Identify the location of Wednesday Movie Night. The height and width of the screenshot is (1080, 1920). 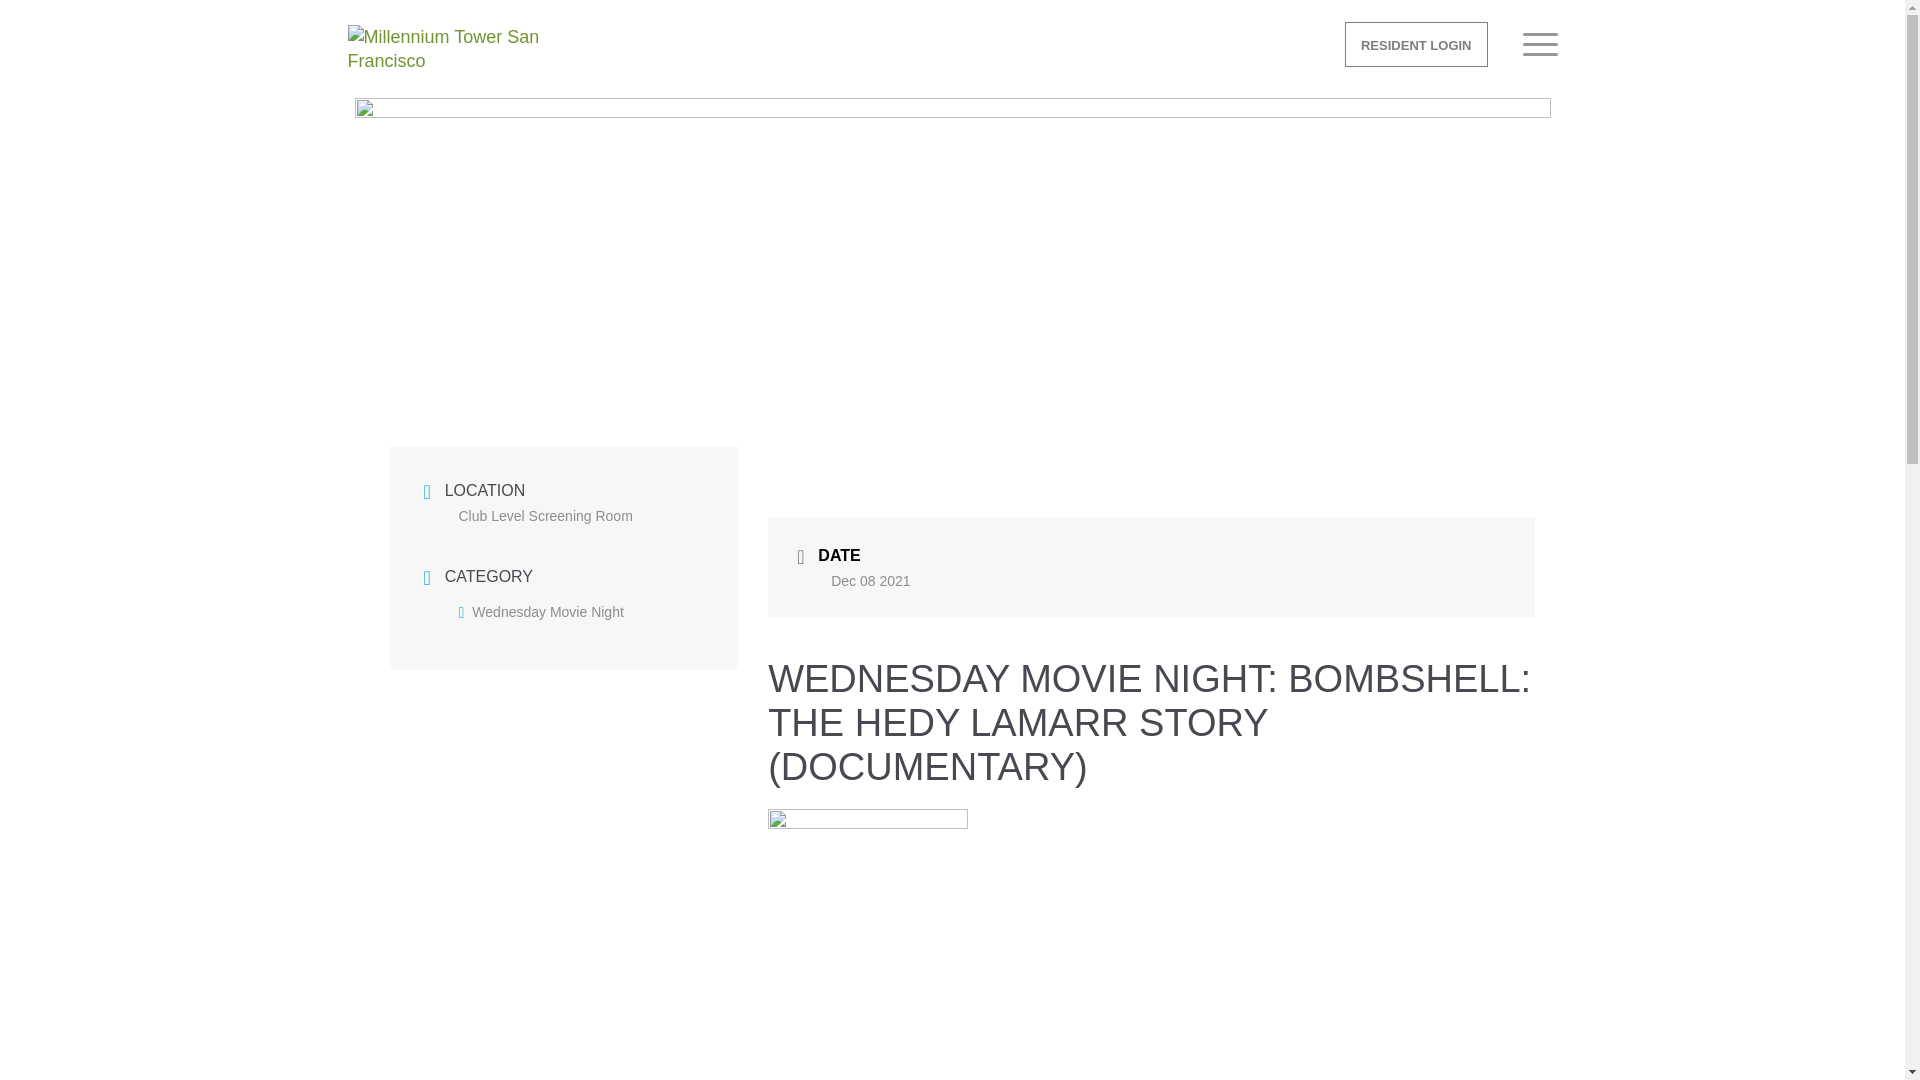
(540, 611).